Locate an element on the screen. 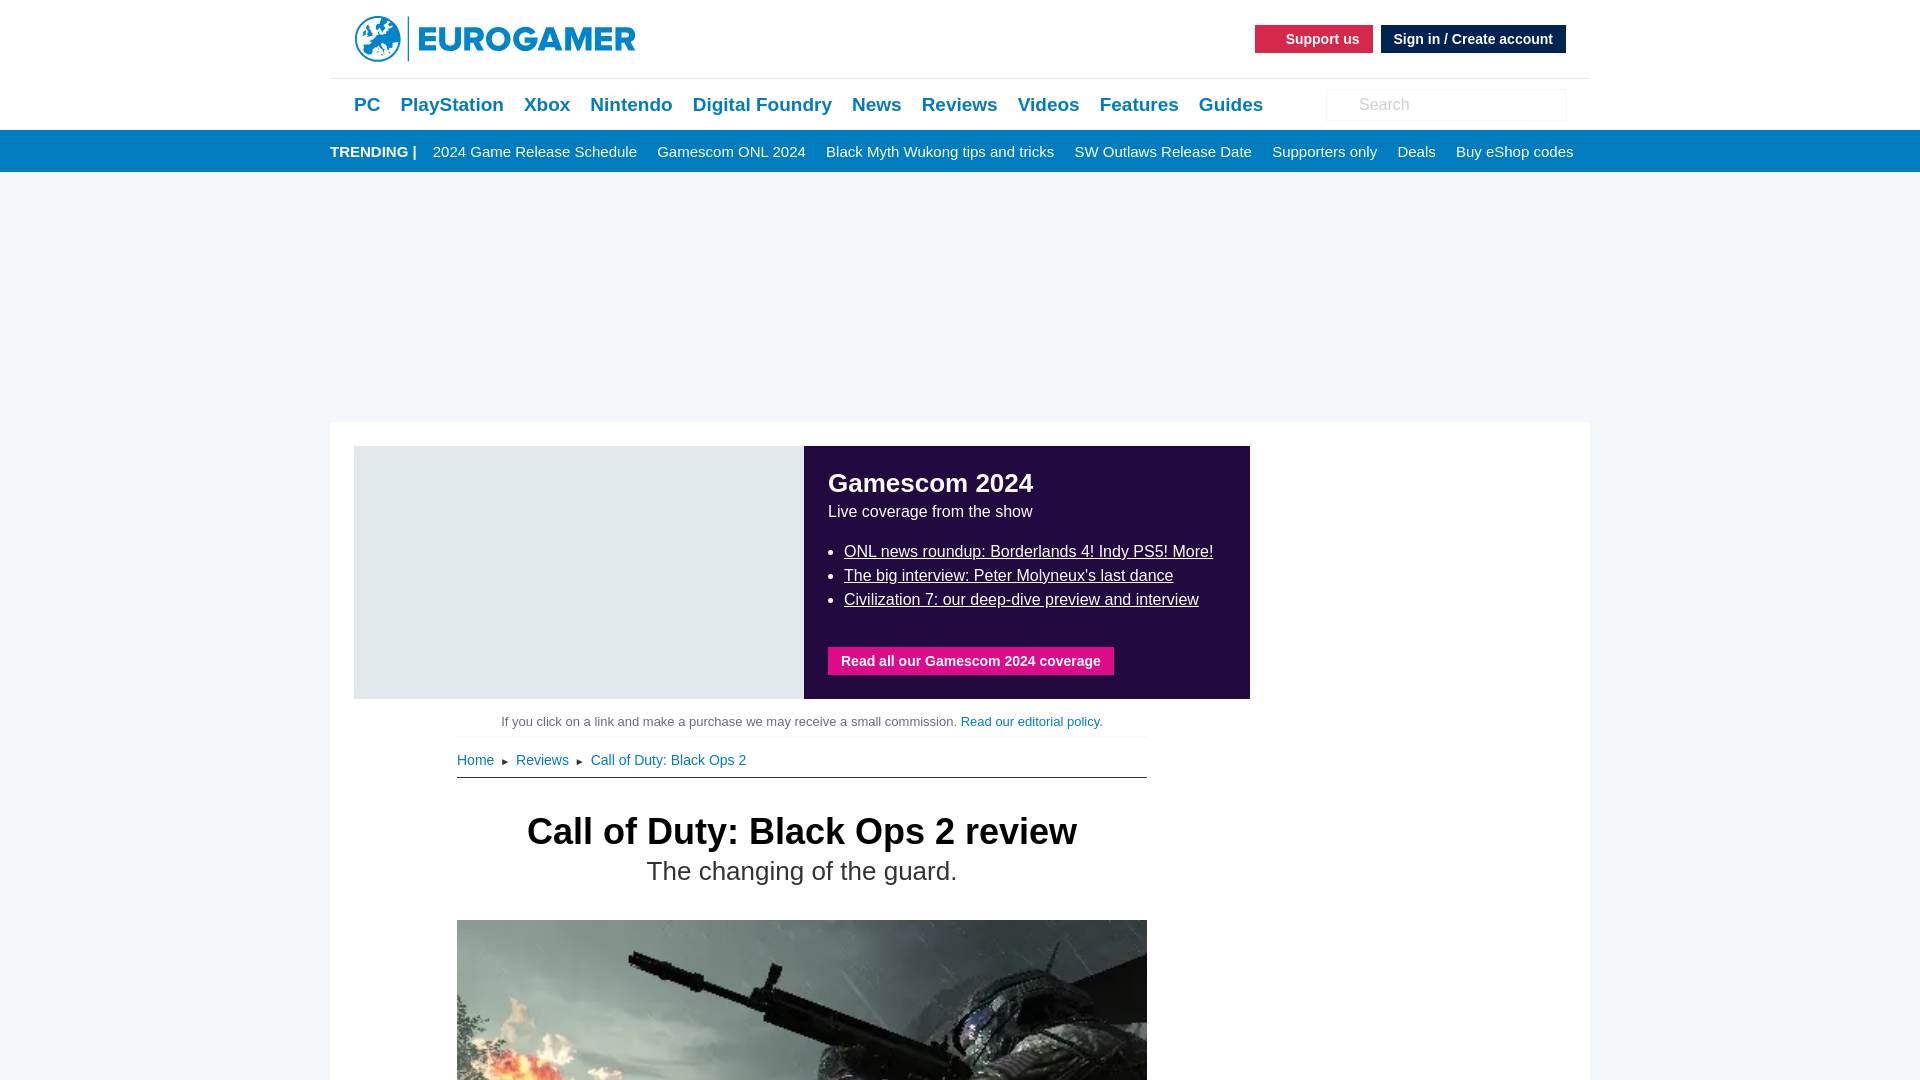 The width and height of the screenshot is (1920, 1080). Black Myth Wukong tips and tricks is located at coordinates (940, 152).